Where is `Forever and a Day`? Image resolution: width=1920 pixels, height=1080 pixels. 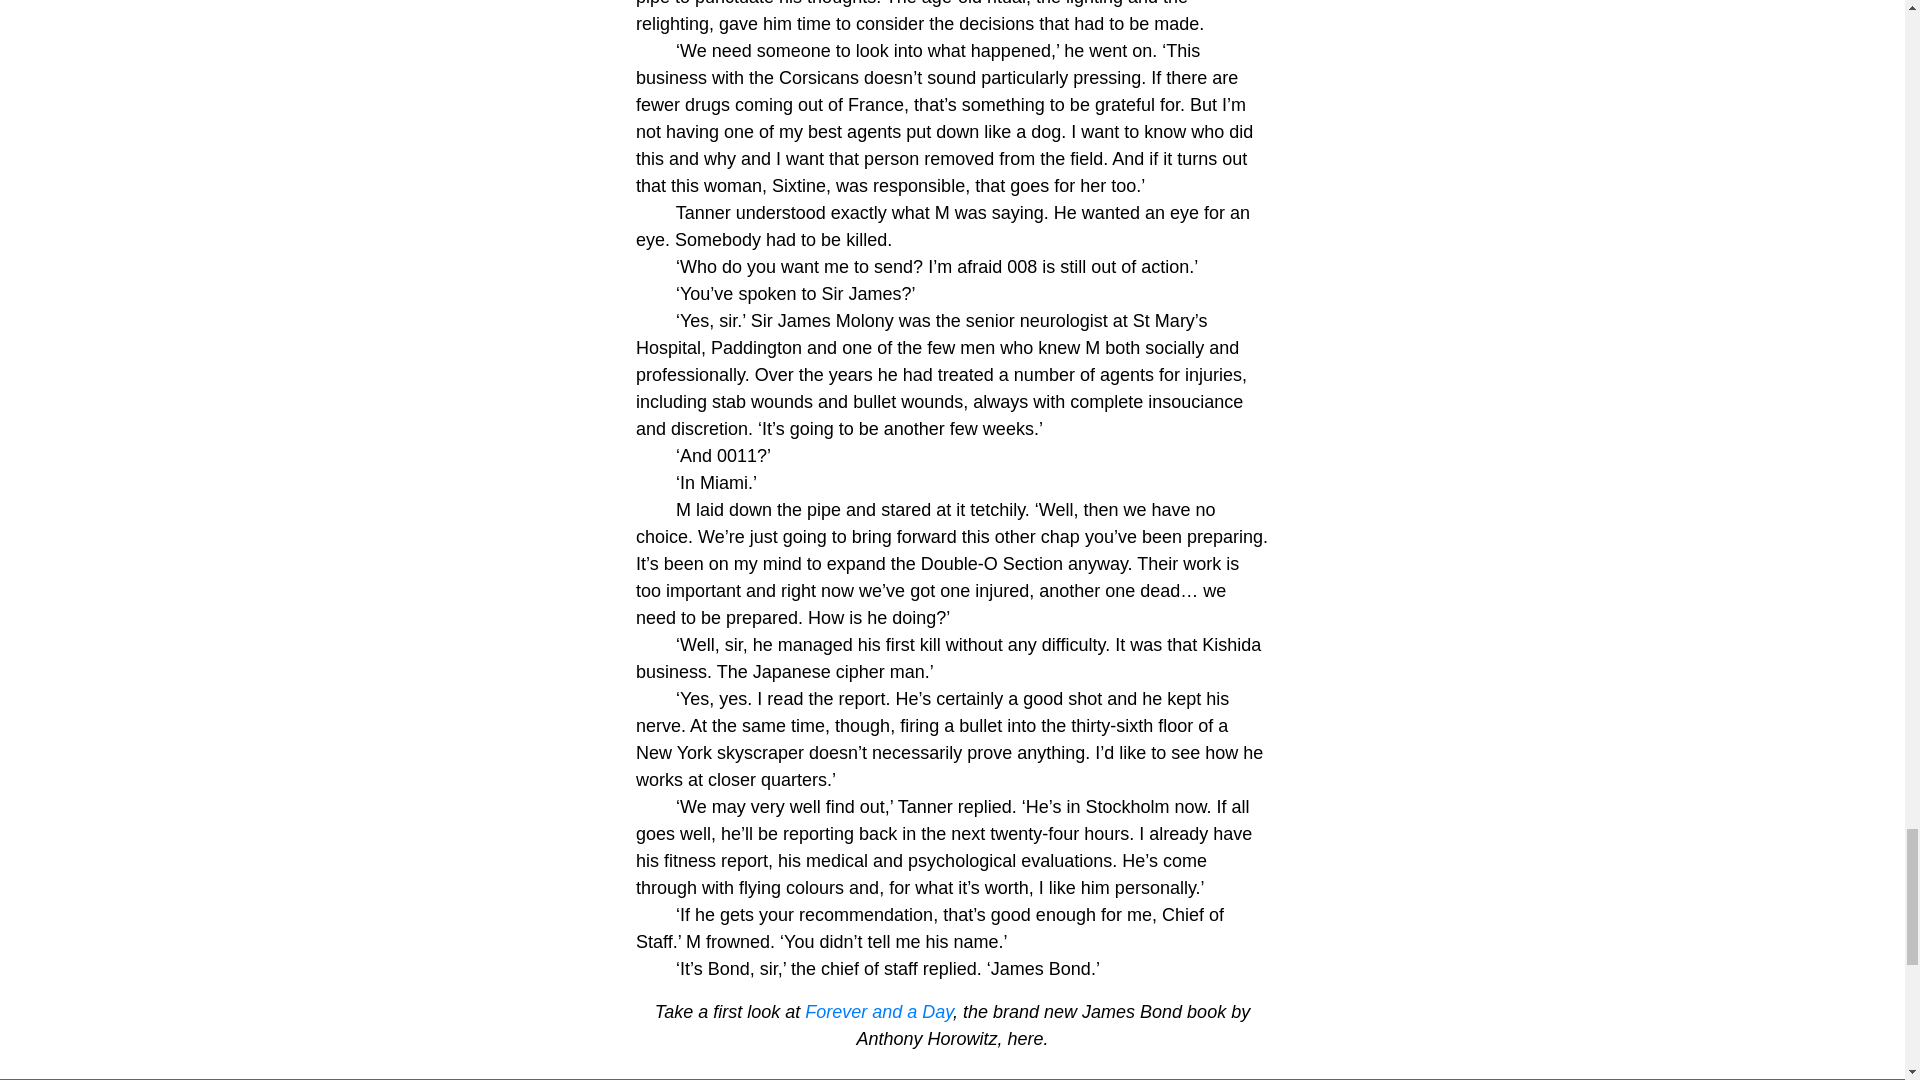
Forever and a Day is located at coordinates (878, 1012).